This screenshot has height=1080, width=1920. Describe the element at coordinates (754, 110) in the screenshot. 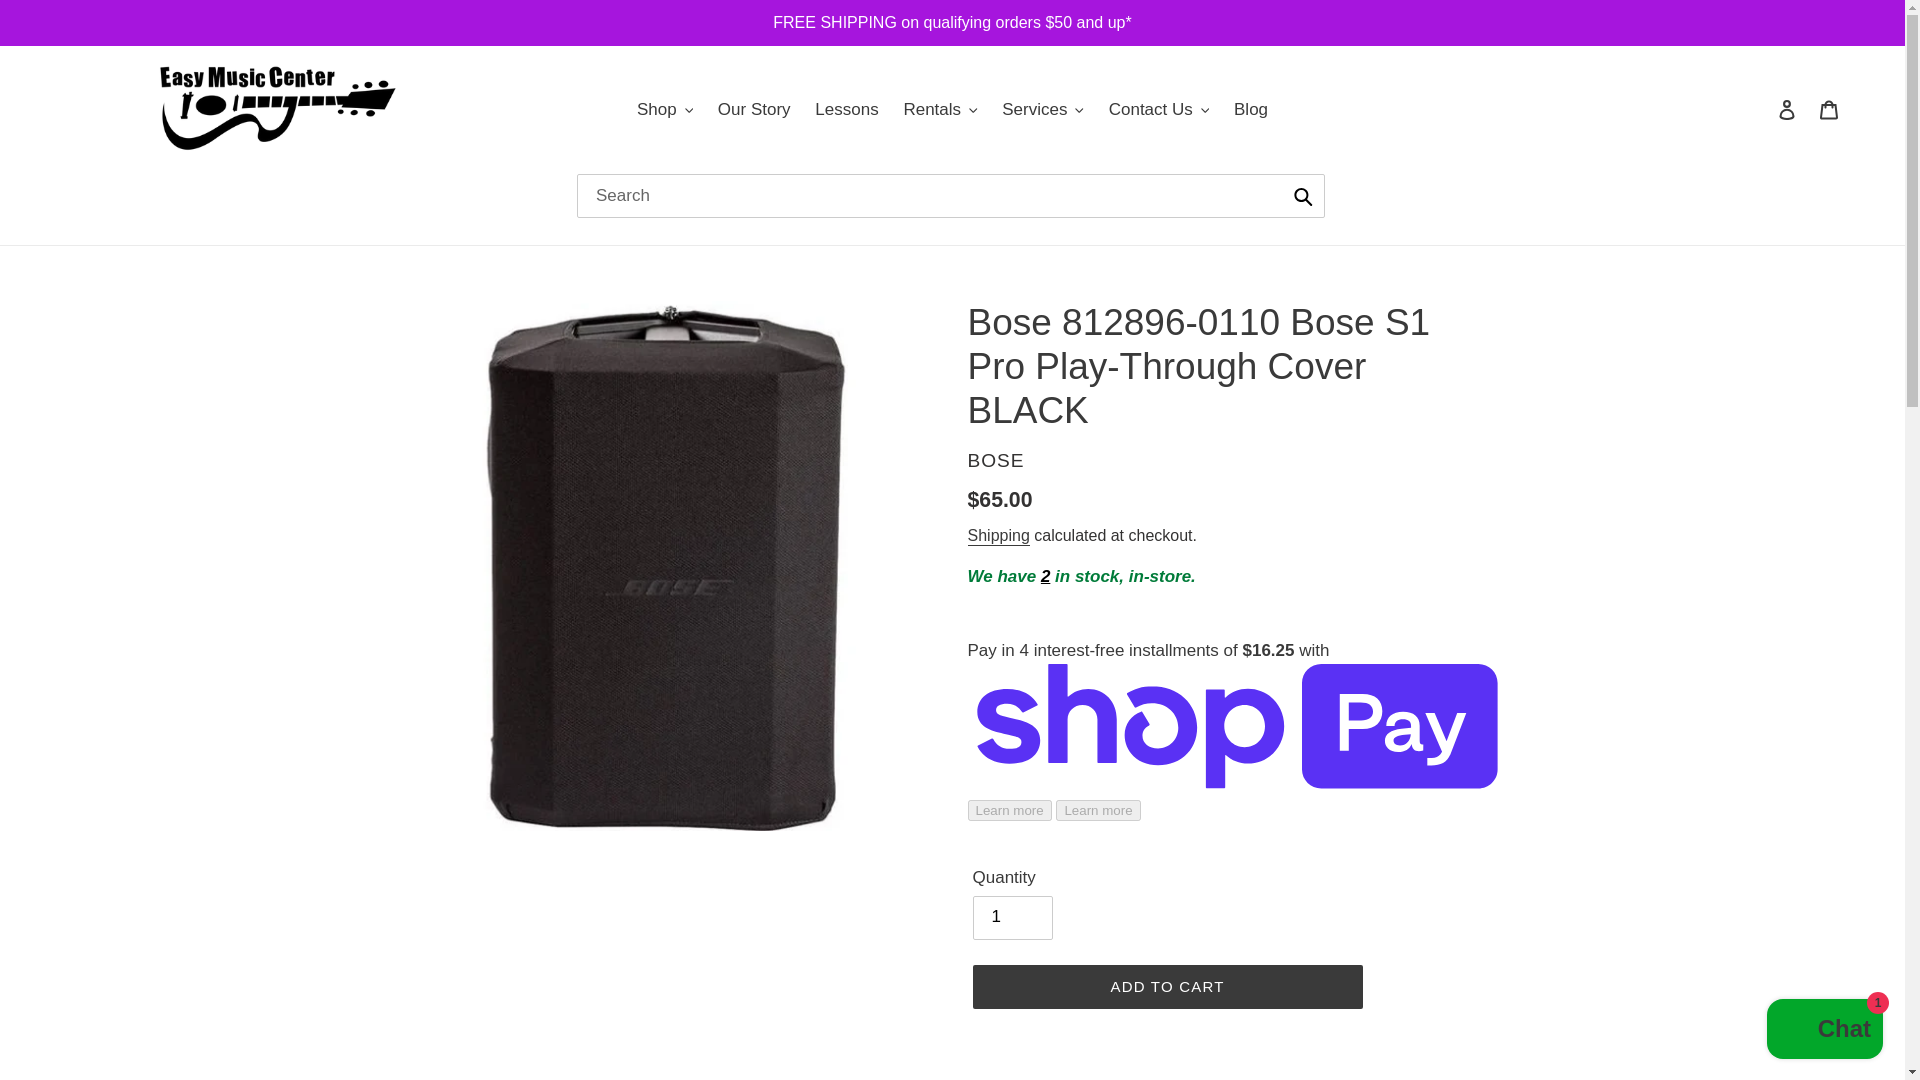

I see `Our Story` at that location.